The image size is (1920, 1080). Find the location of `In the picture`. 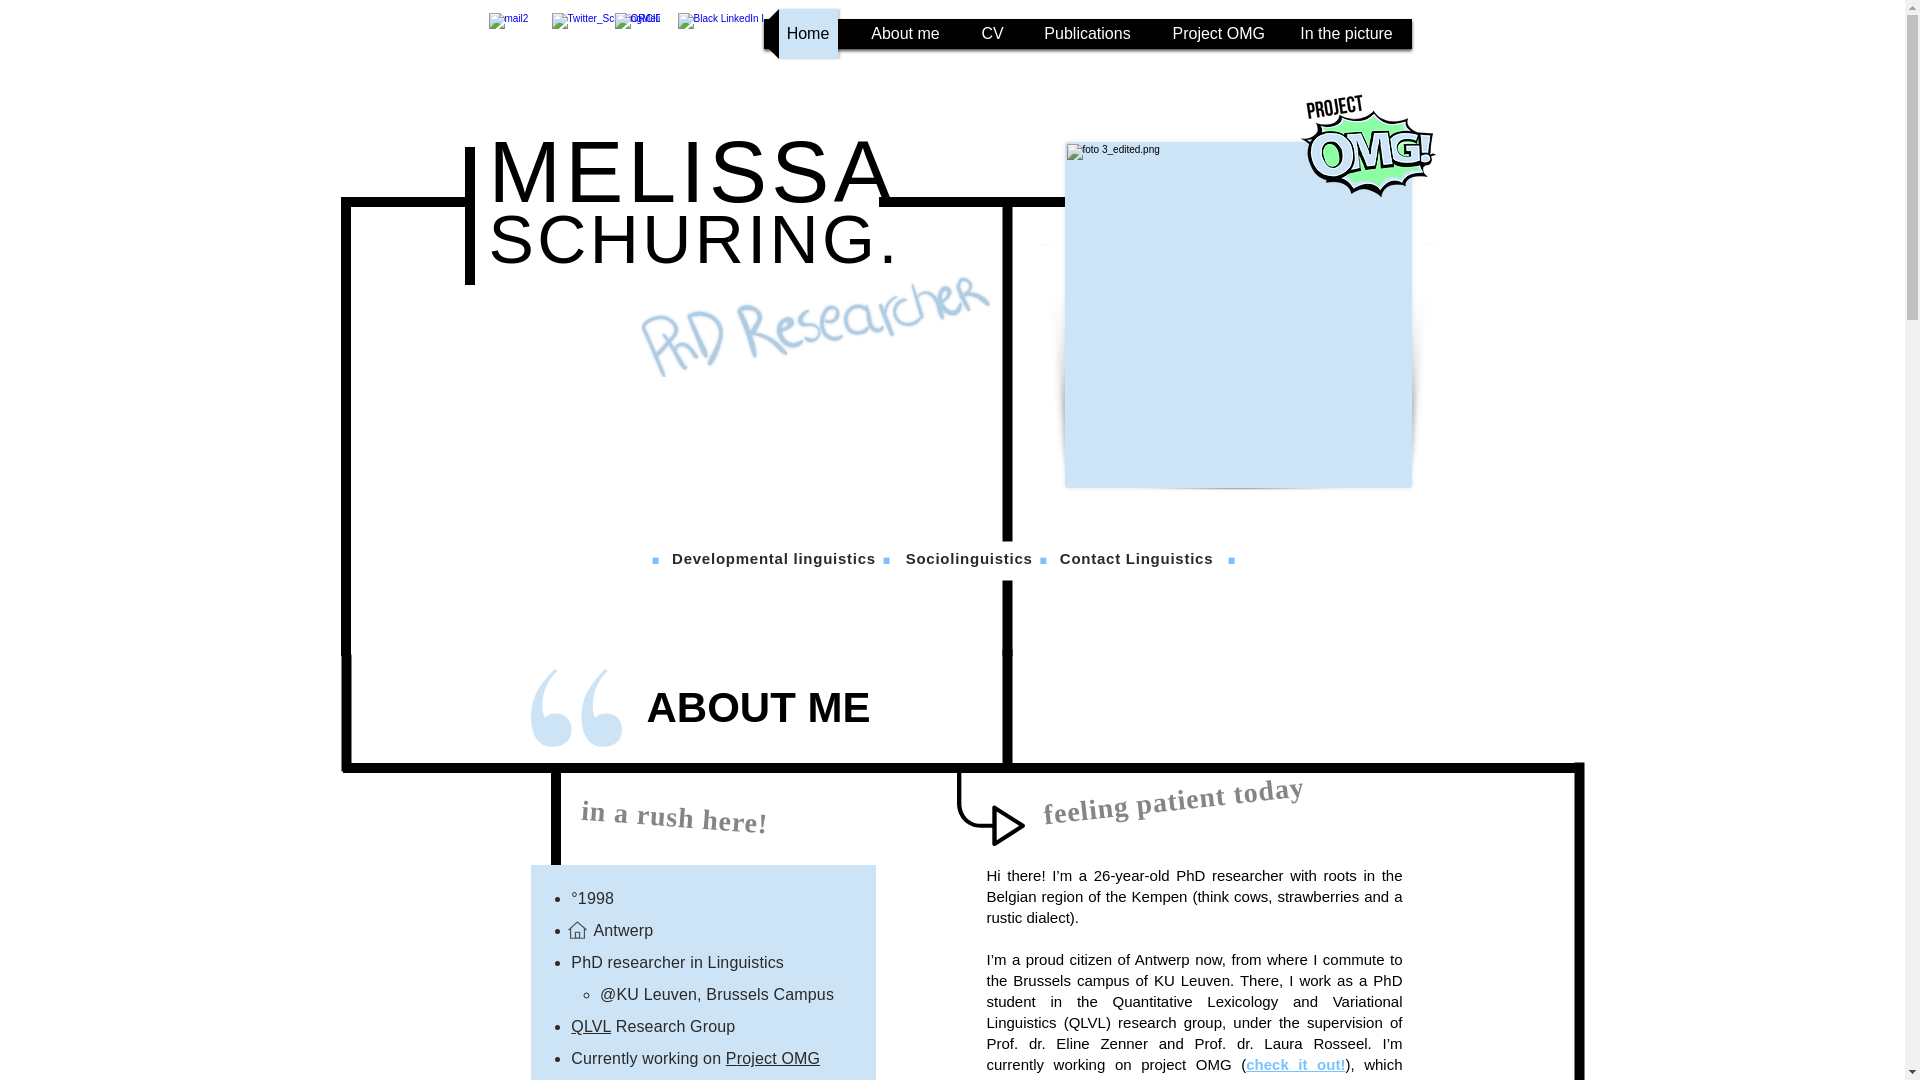

In the picture is located at coordinates (1346, 34).